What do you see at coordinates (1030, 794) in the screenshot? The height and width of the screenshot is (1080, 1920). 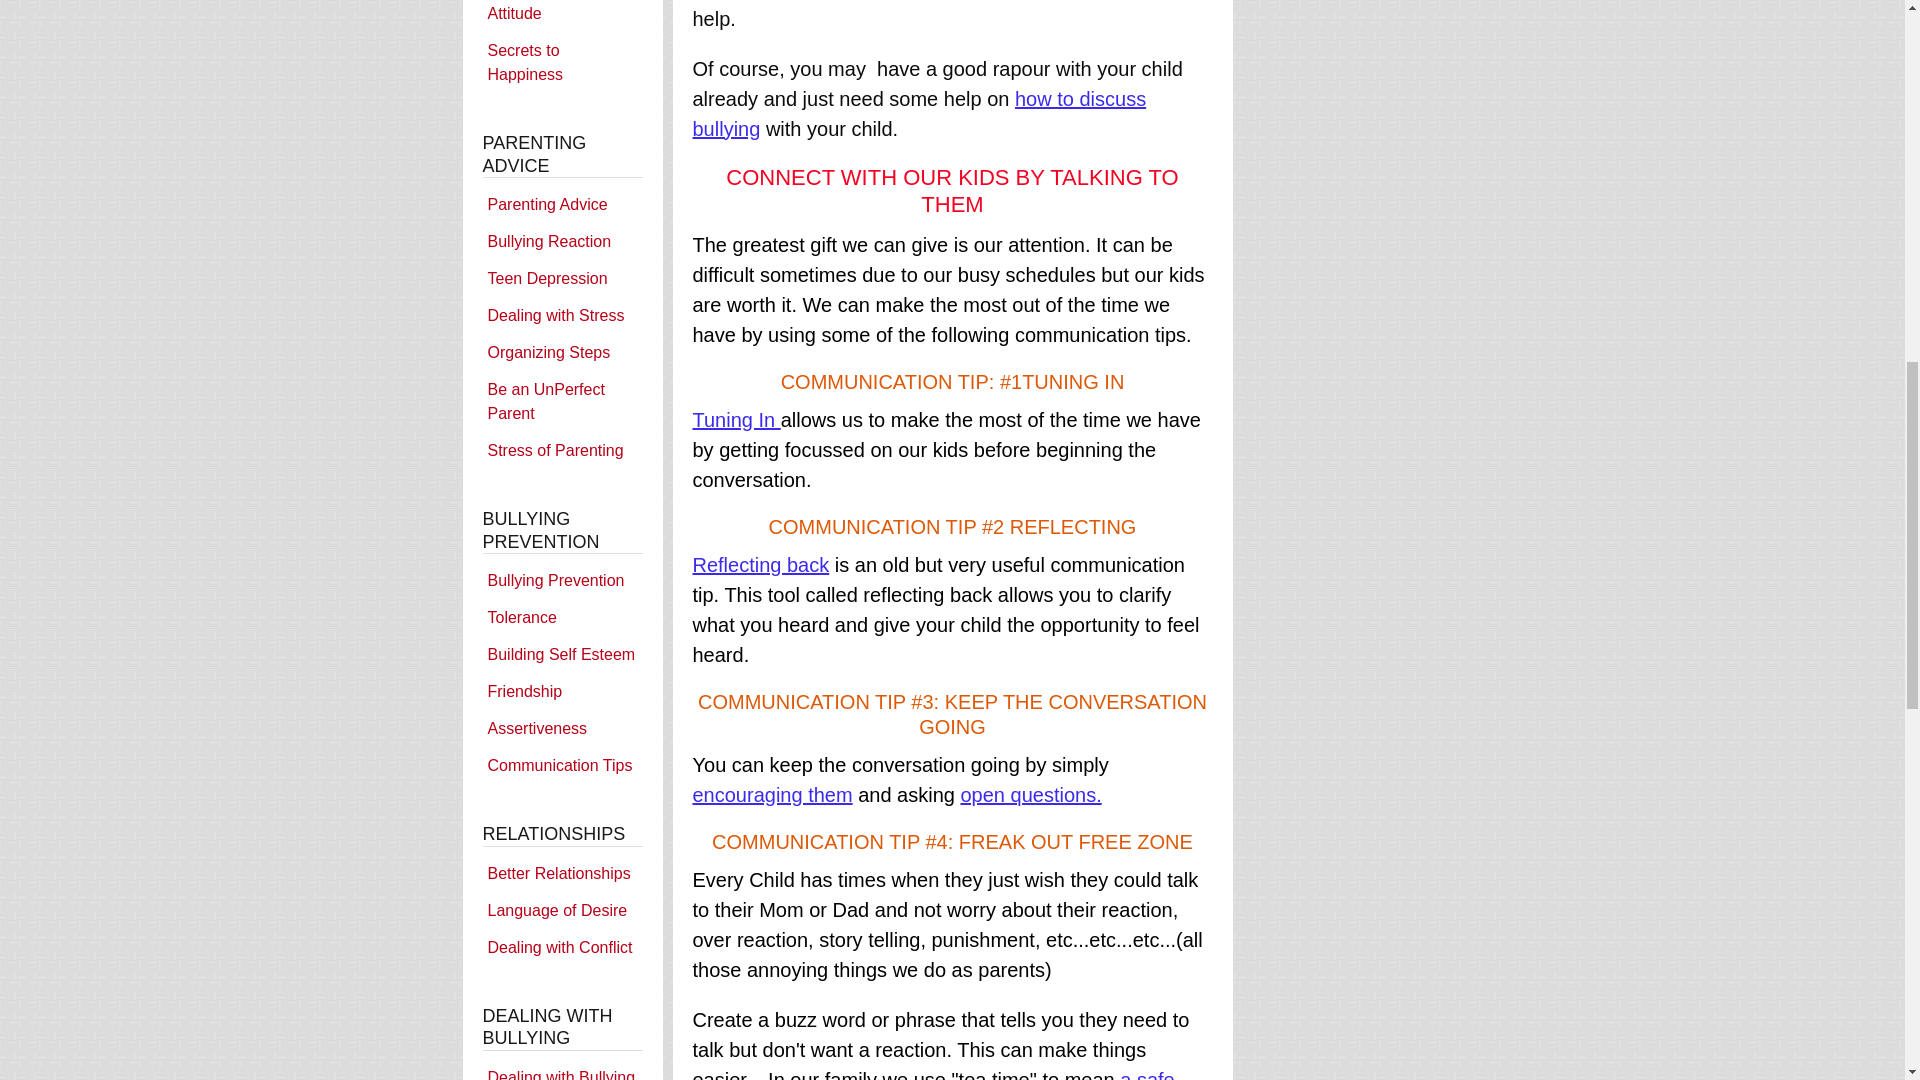 I see `open questions.` at bounding box center [1030, 794].